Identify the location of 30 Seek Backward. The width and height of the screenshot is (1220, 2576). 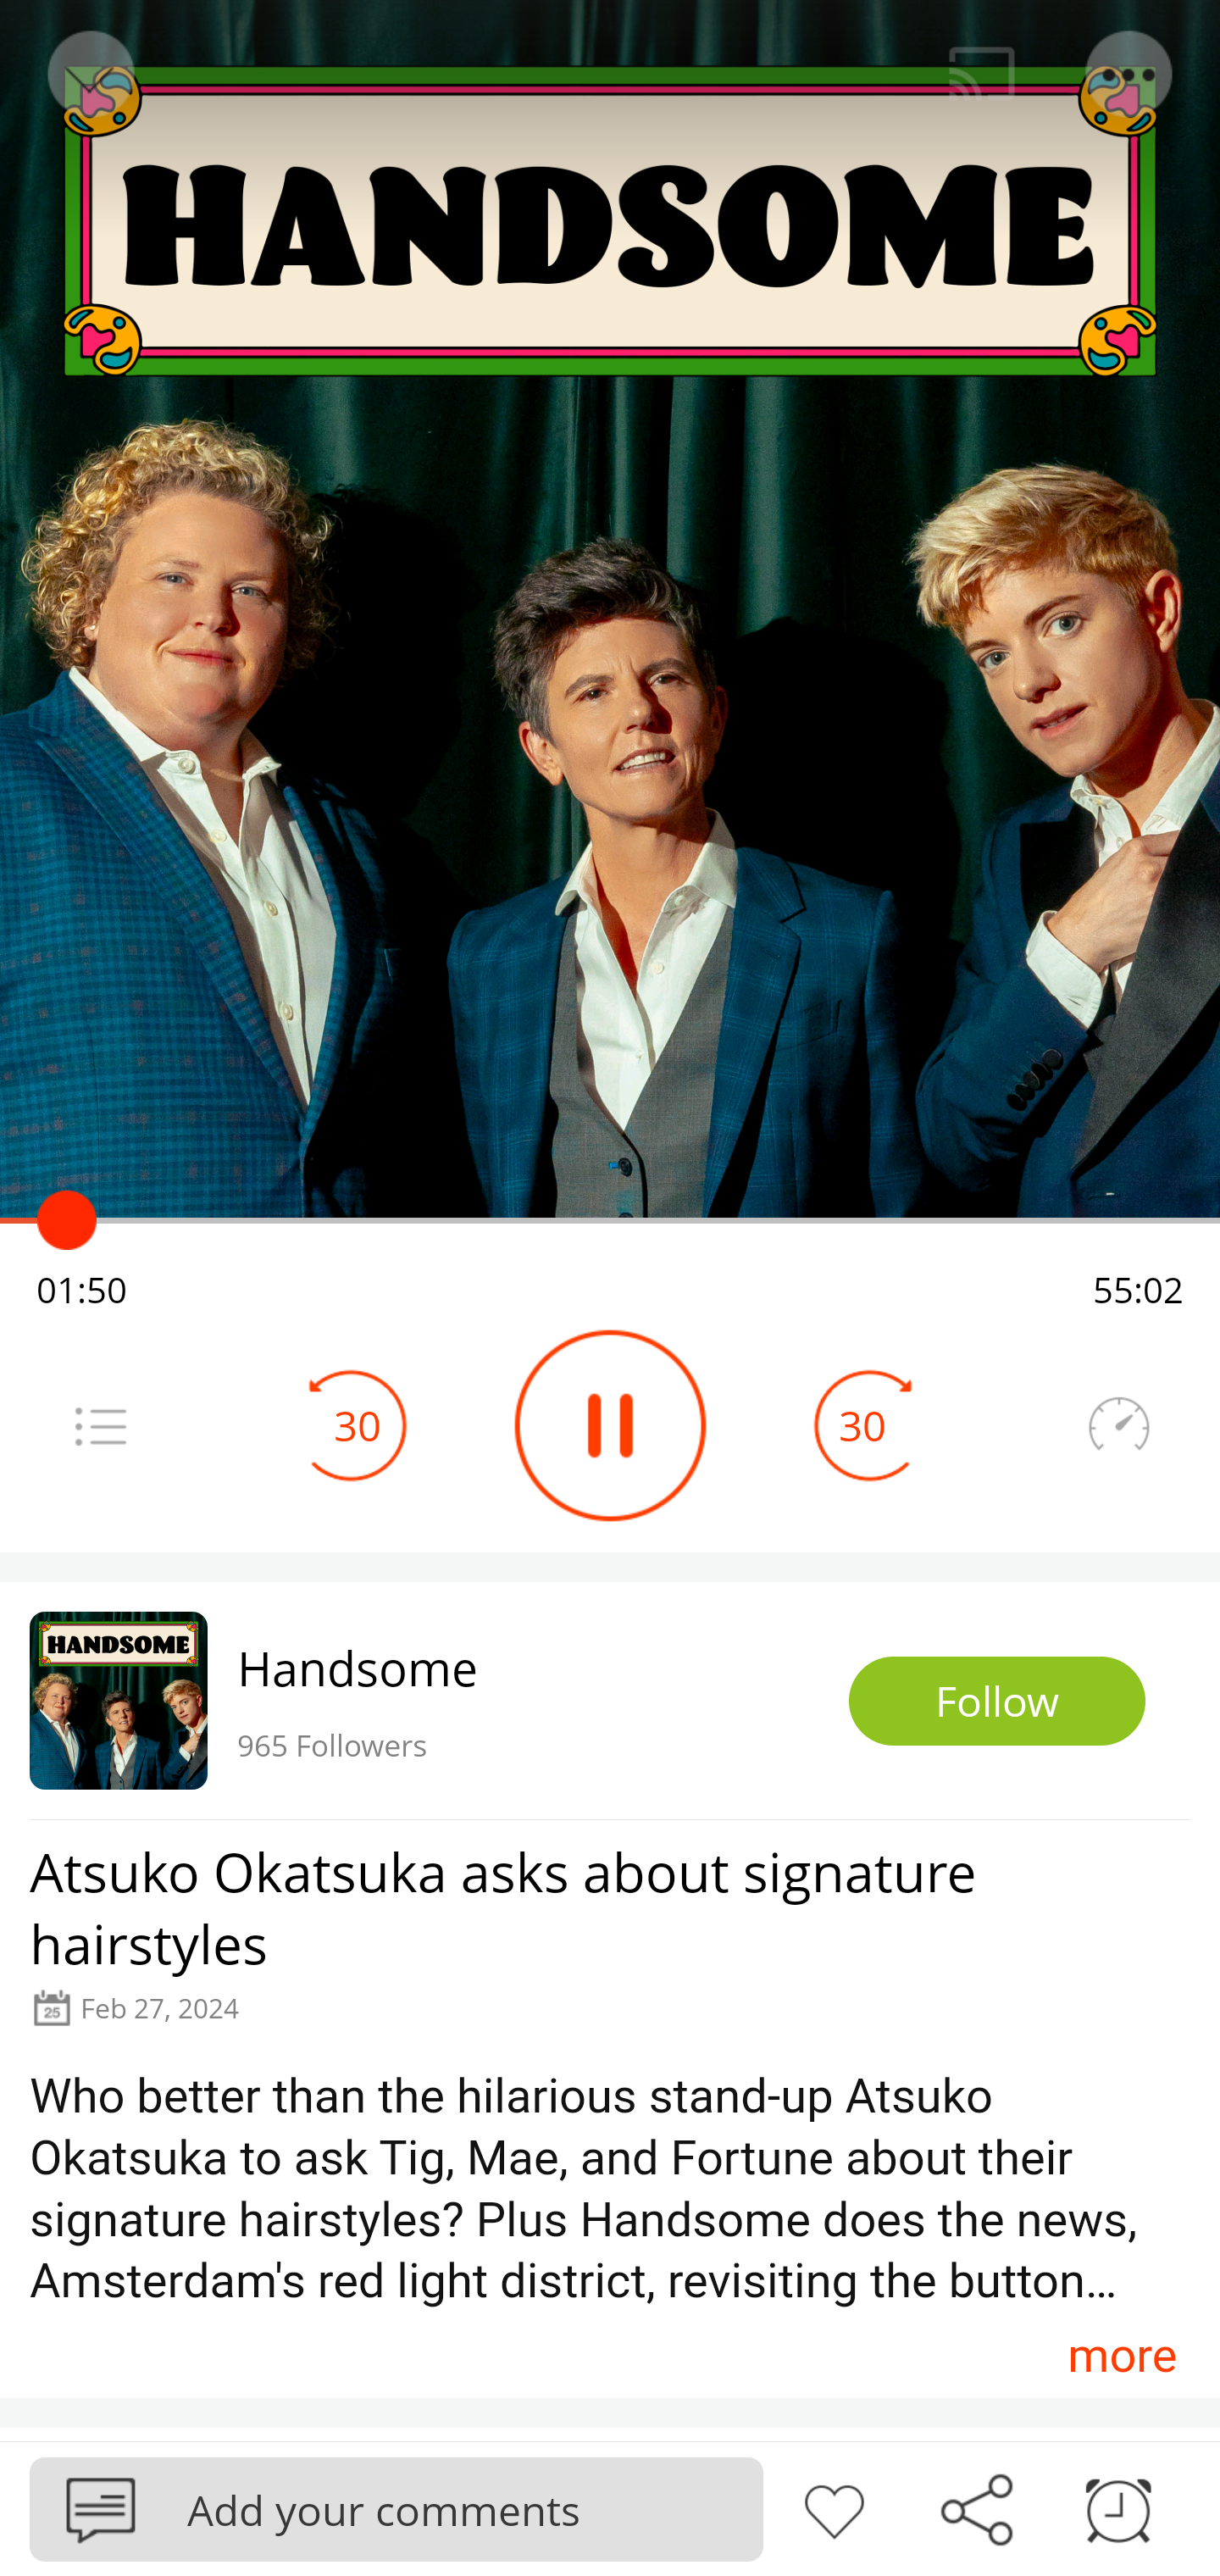
(358, 1425).